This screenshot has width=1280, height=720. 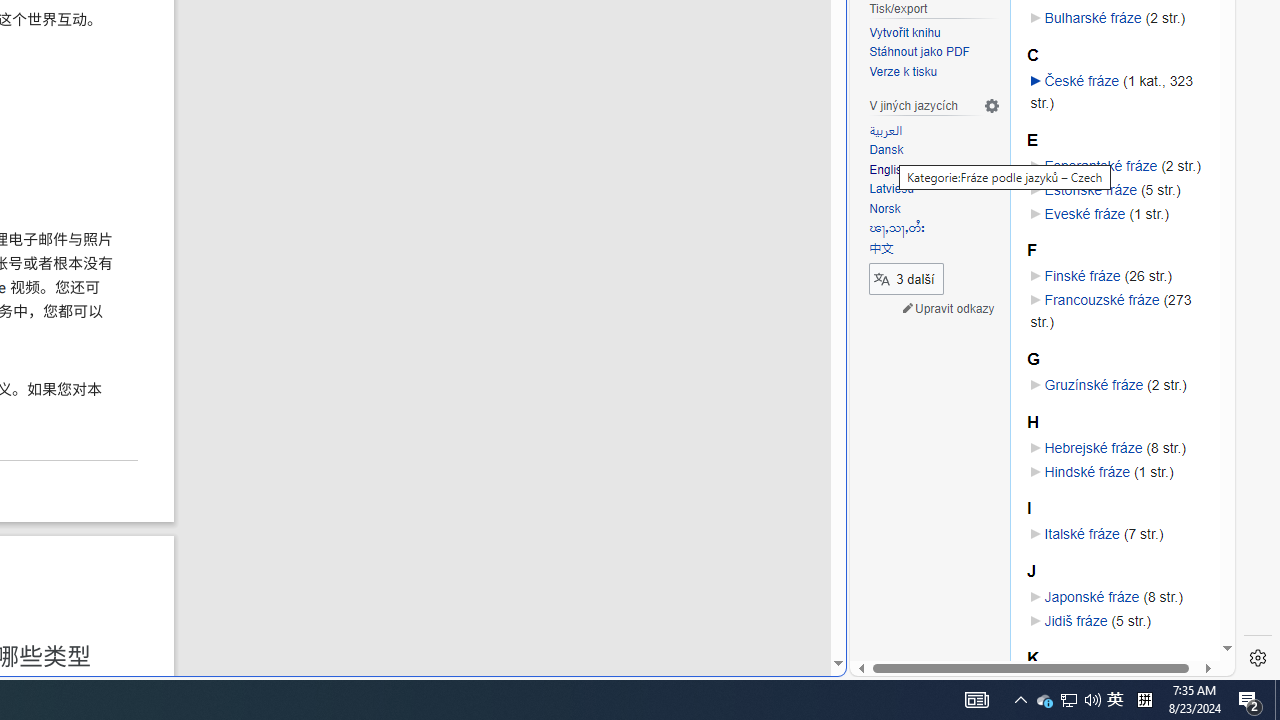 What do you see at coordinates (1035, 80) in the screenshot?
I see `rozbalit` at bounding box center [1035, 80].